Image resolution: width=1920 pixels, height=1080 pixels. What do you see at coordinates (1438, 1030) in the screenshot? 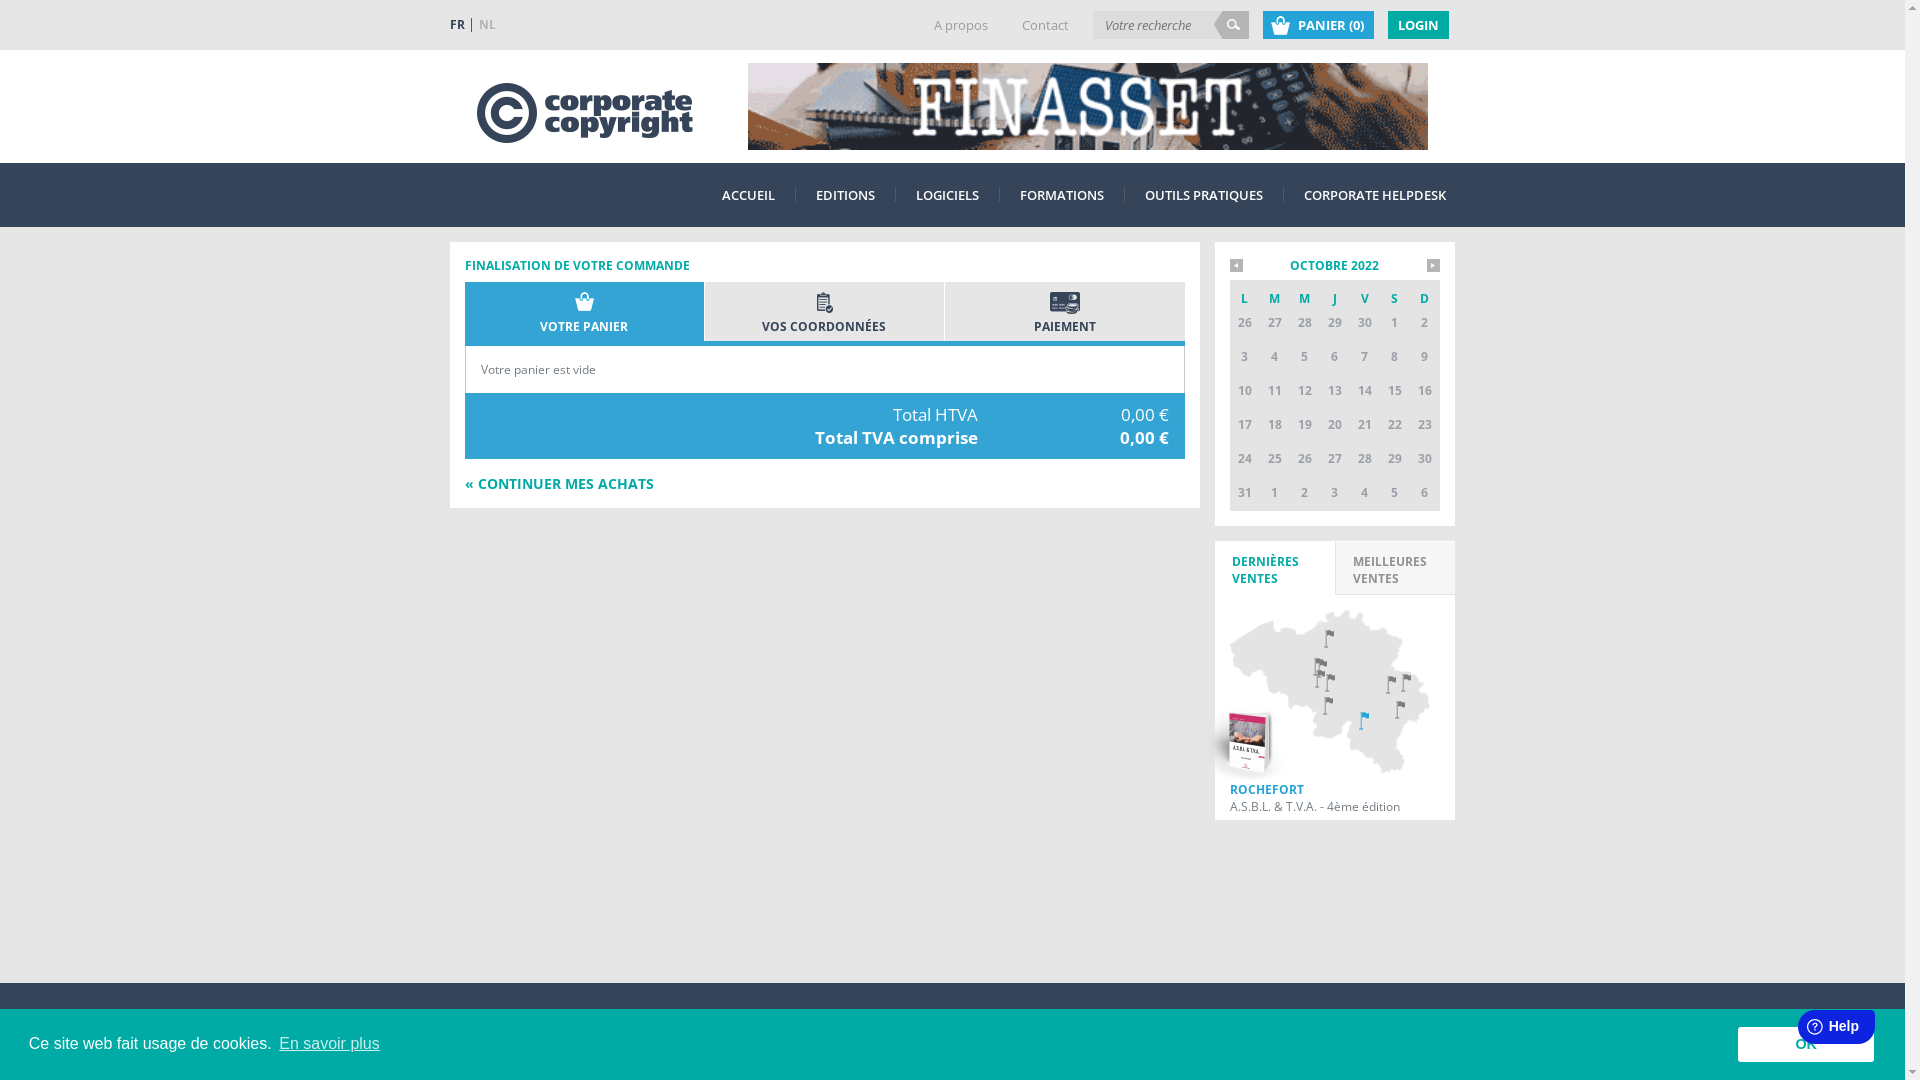
I see `Return top` at bounding box center [1438, 1030].